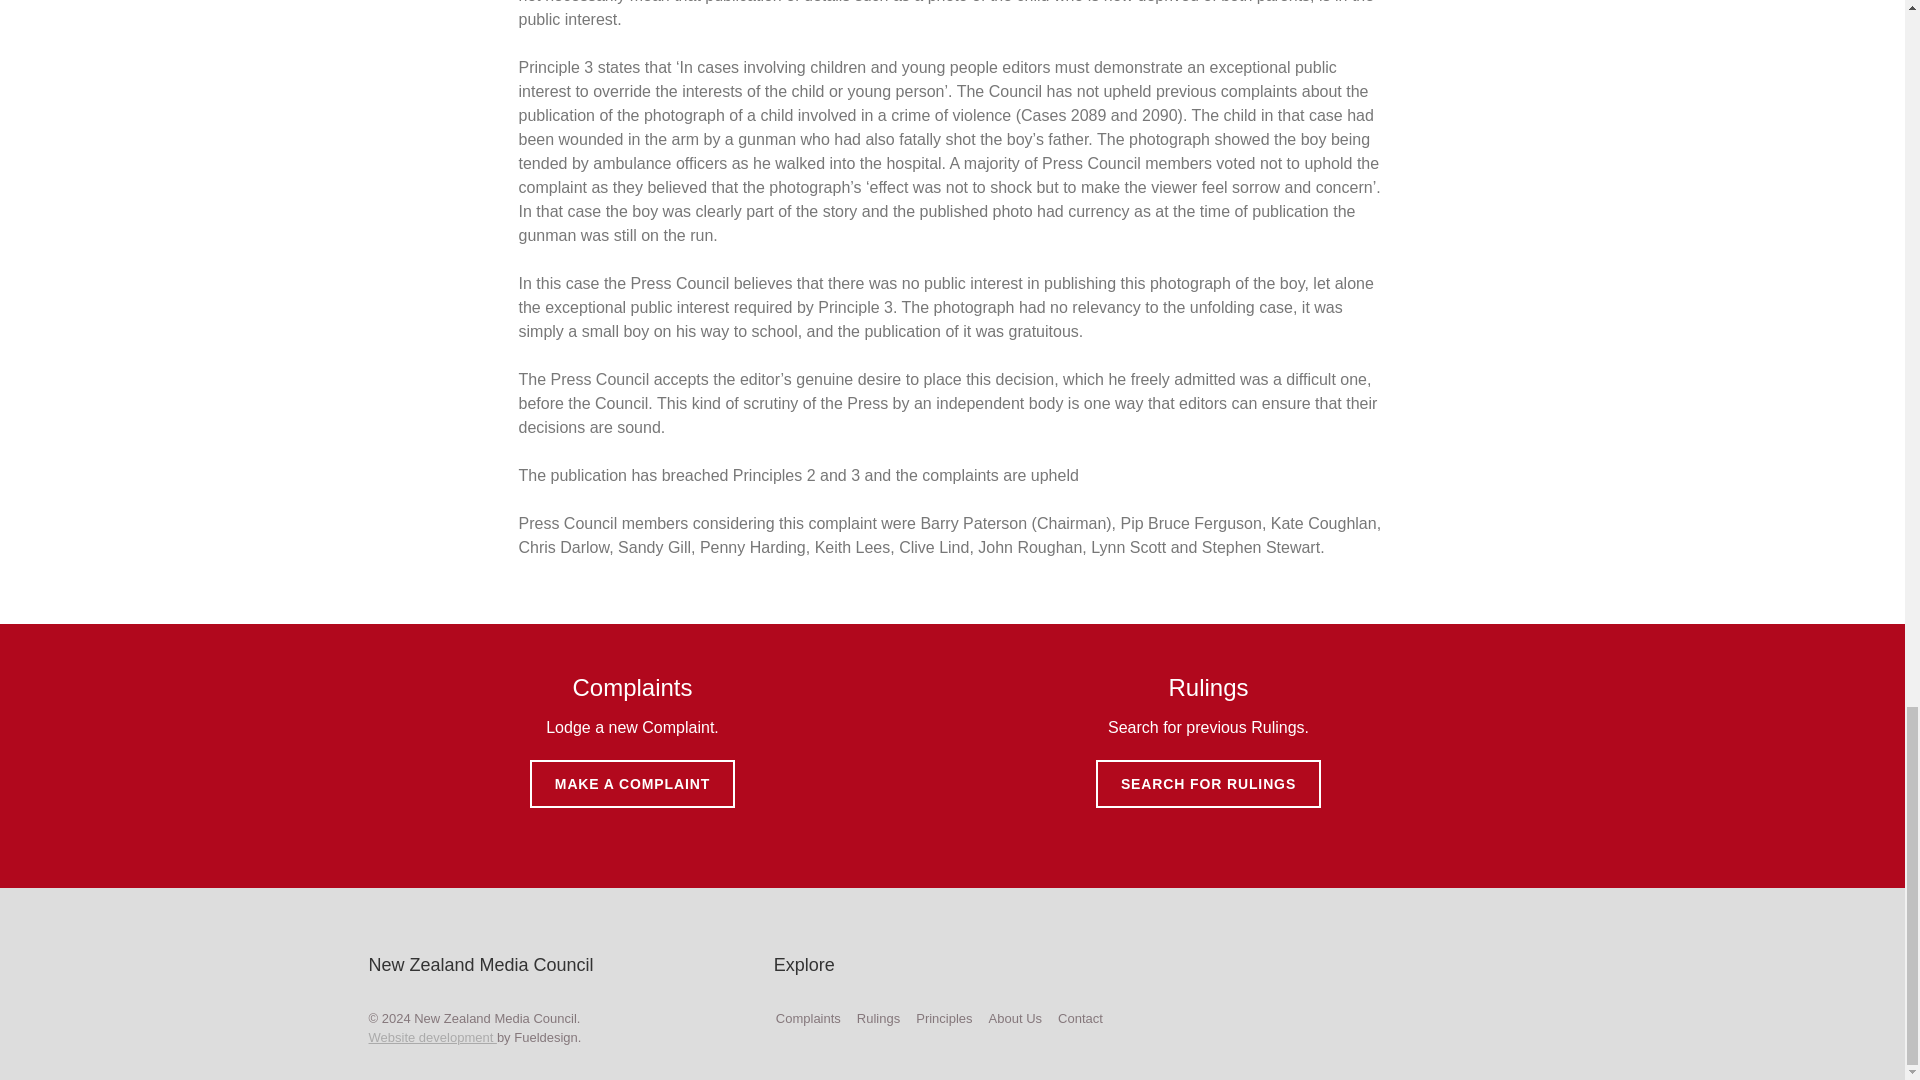 This screenshot has height=1080, width=1920. Describe the element at coordinates (1208, 784) in the screenshot. I see `SEARCH FOR RULINGS` at that location.